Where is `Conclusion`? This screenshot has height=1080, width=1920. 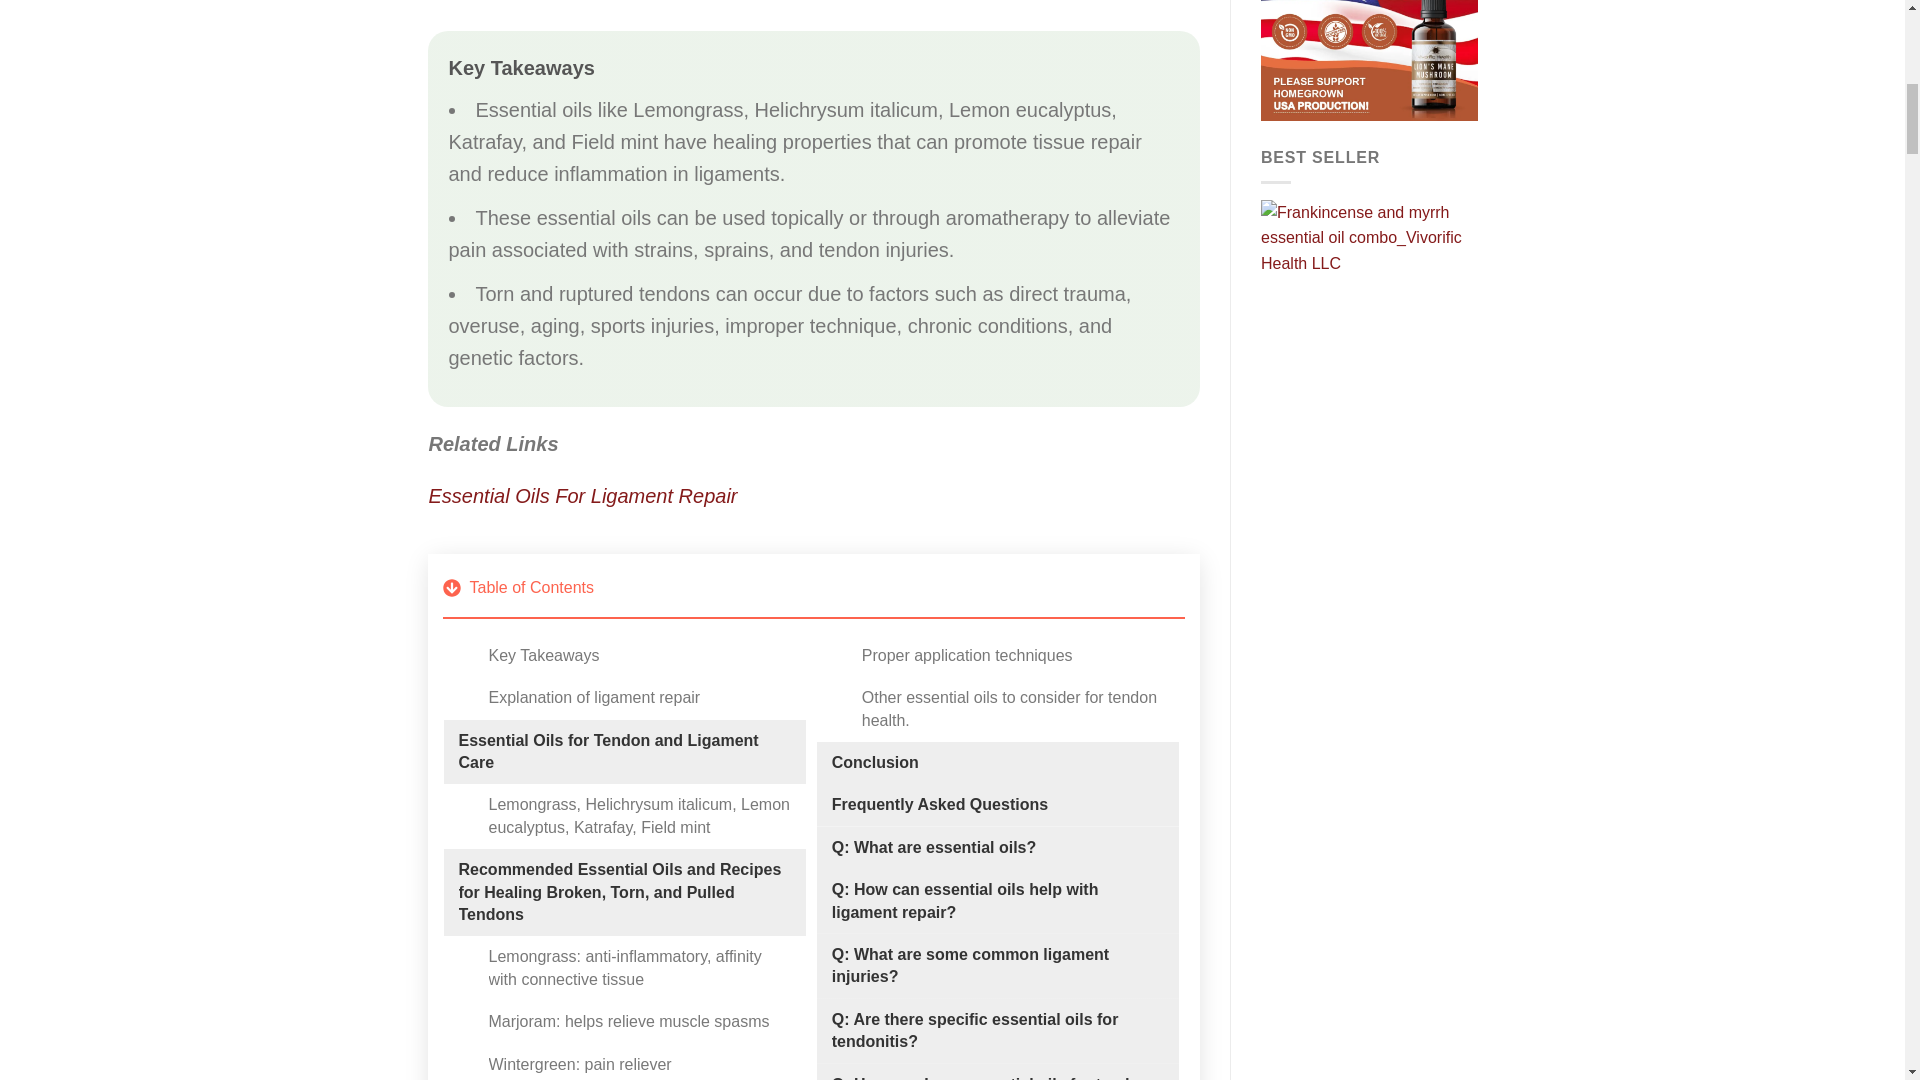 Conclusion is located at coordinates (875, 762).